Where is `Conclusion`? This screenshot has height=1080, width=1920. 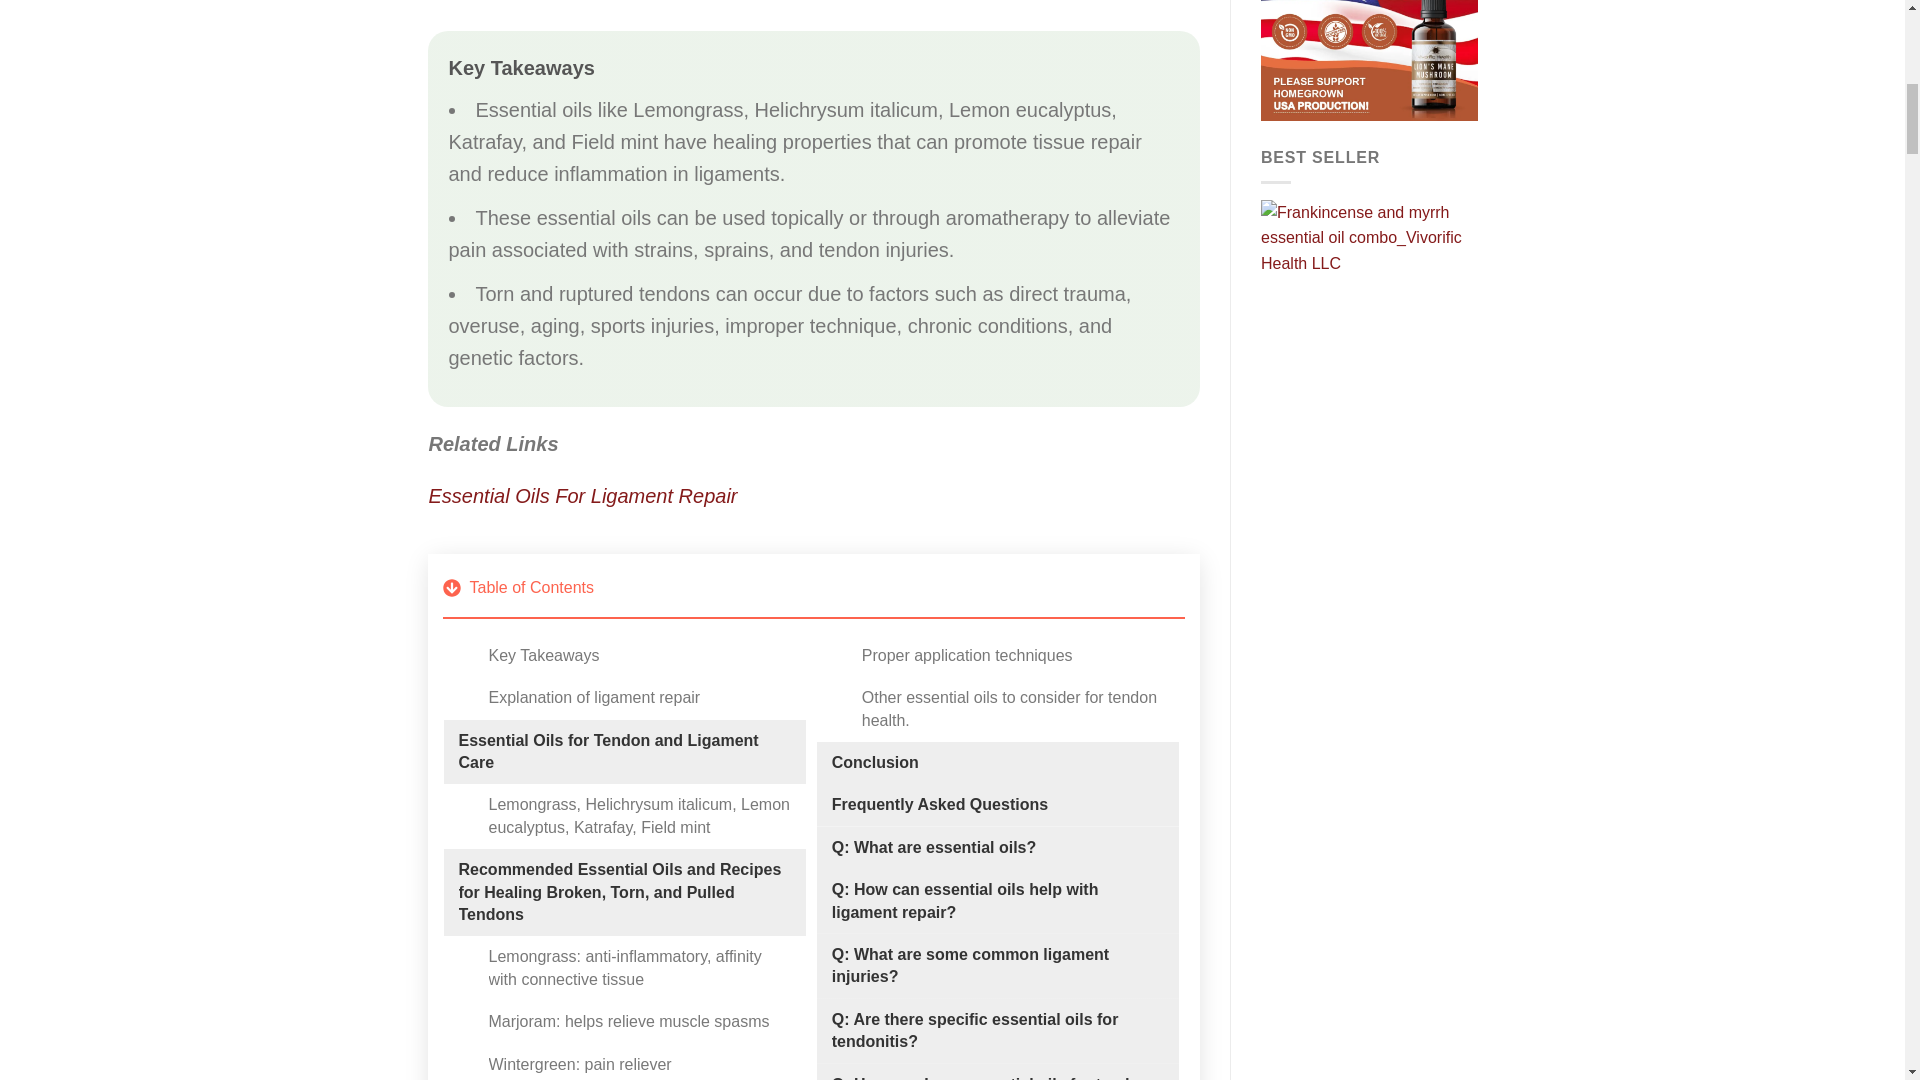 Conclusion is located at coordinates (875, 762).